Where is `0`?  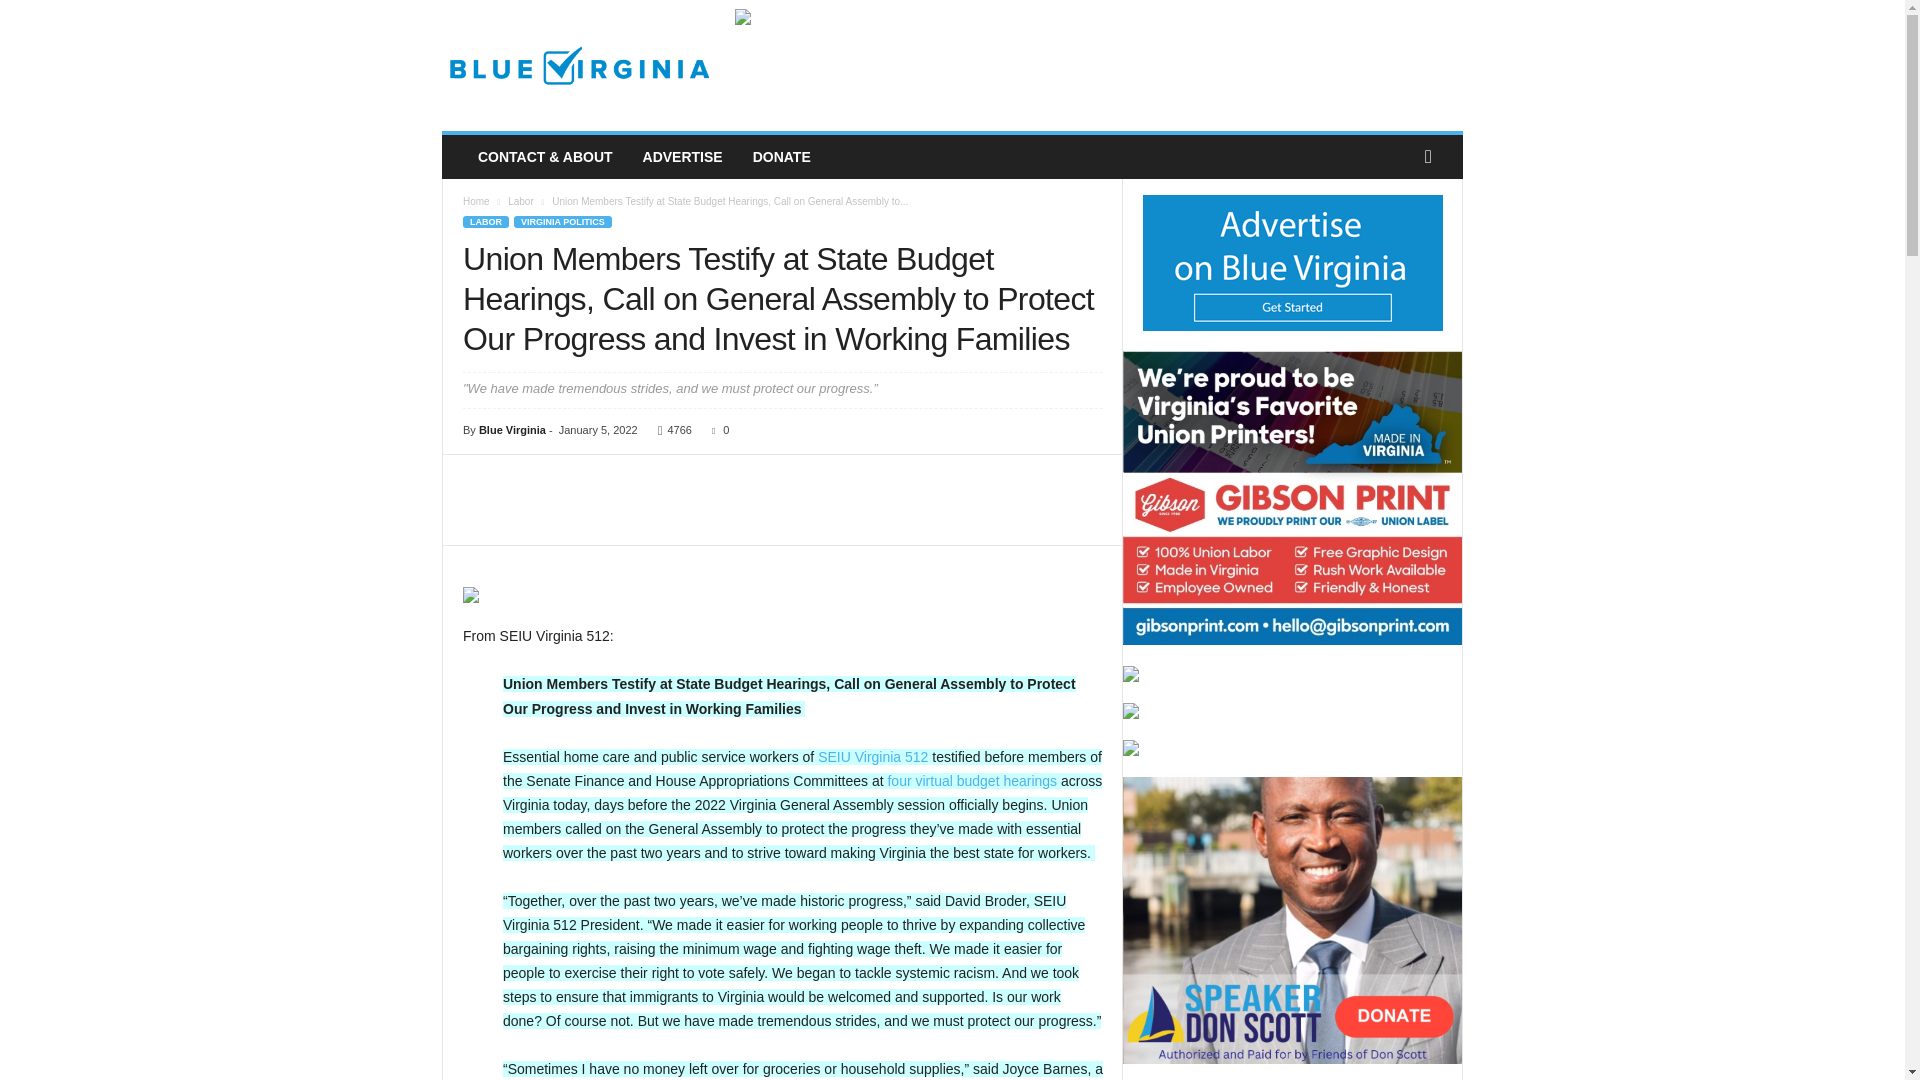
0 is located at coordinates (716, 430).